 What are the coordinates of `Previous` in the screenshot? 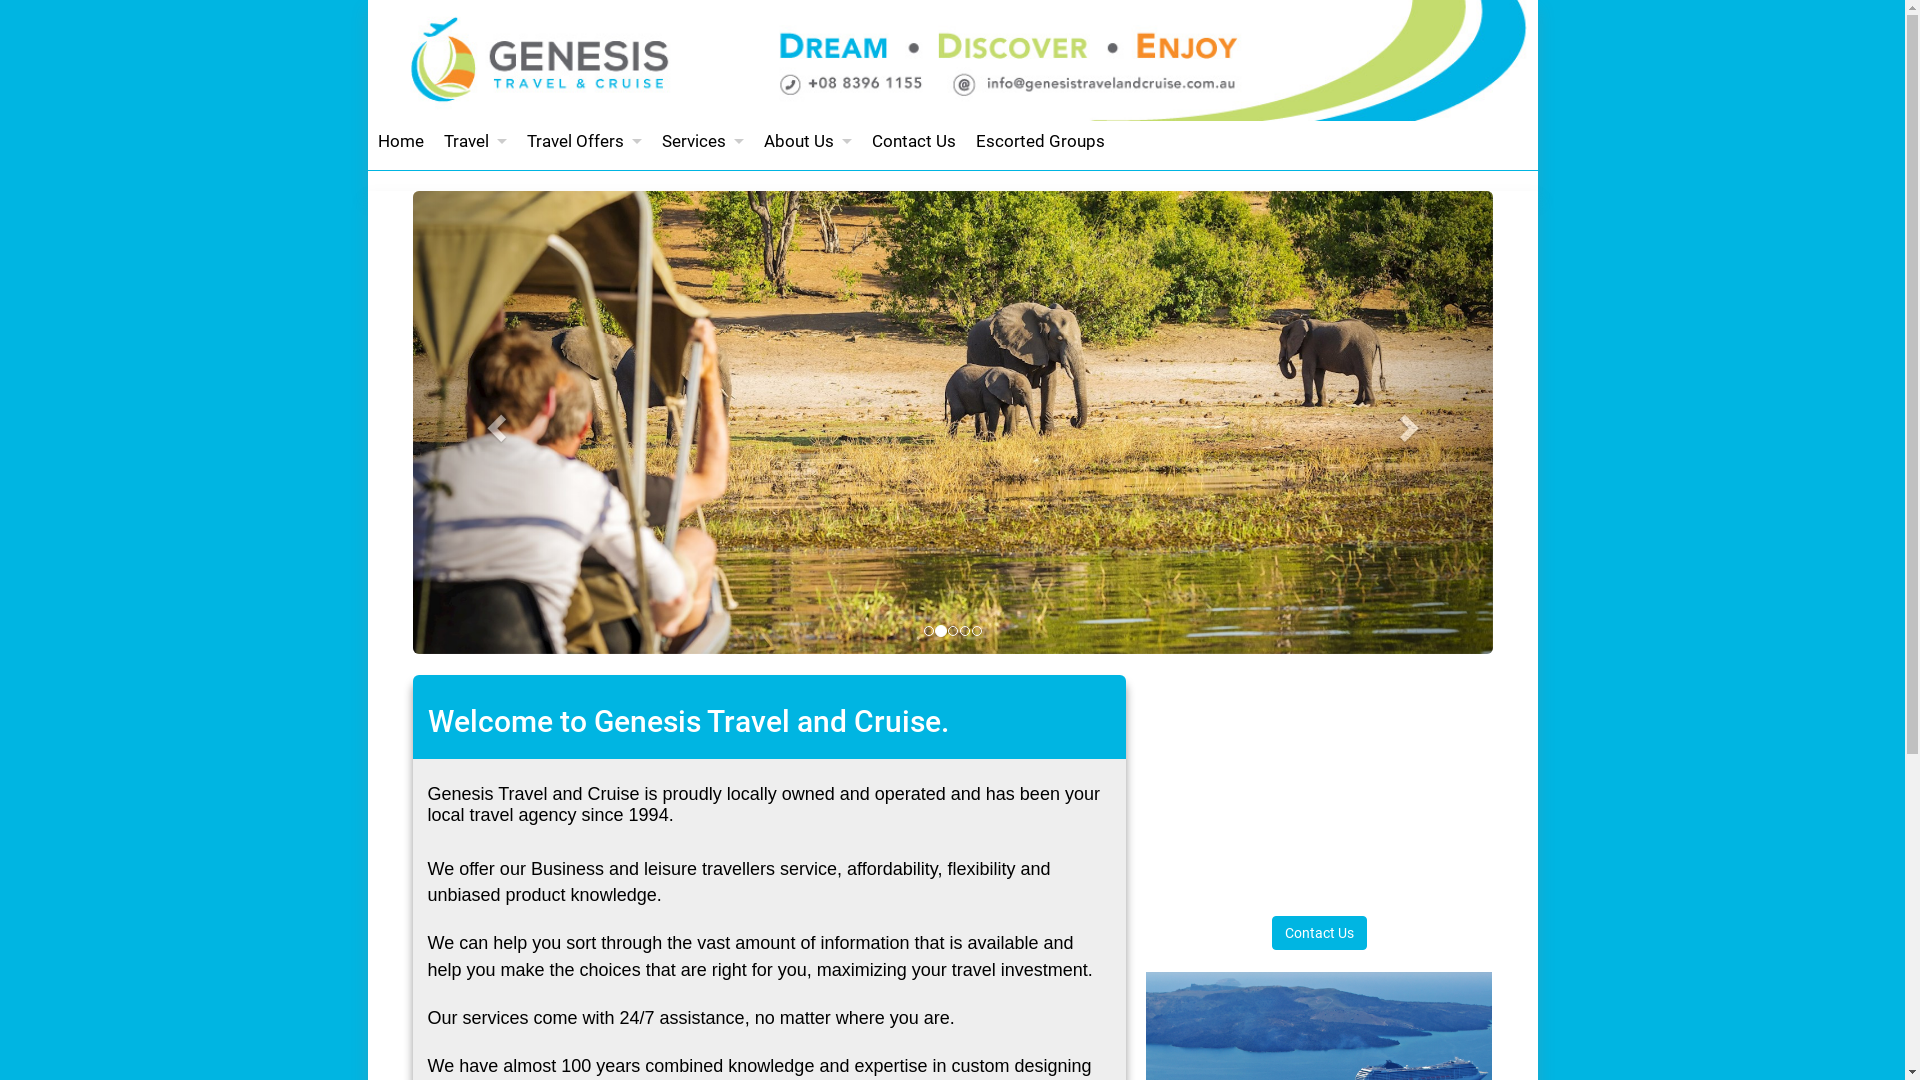 It's located at (493, 422).